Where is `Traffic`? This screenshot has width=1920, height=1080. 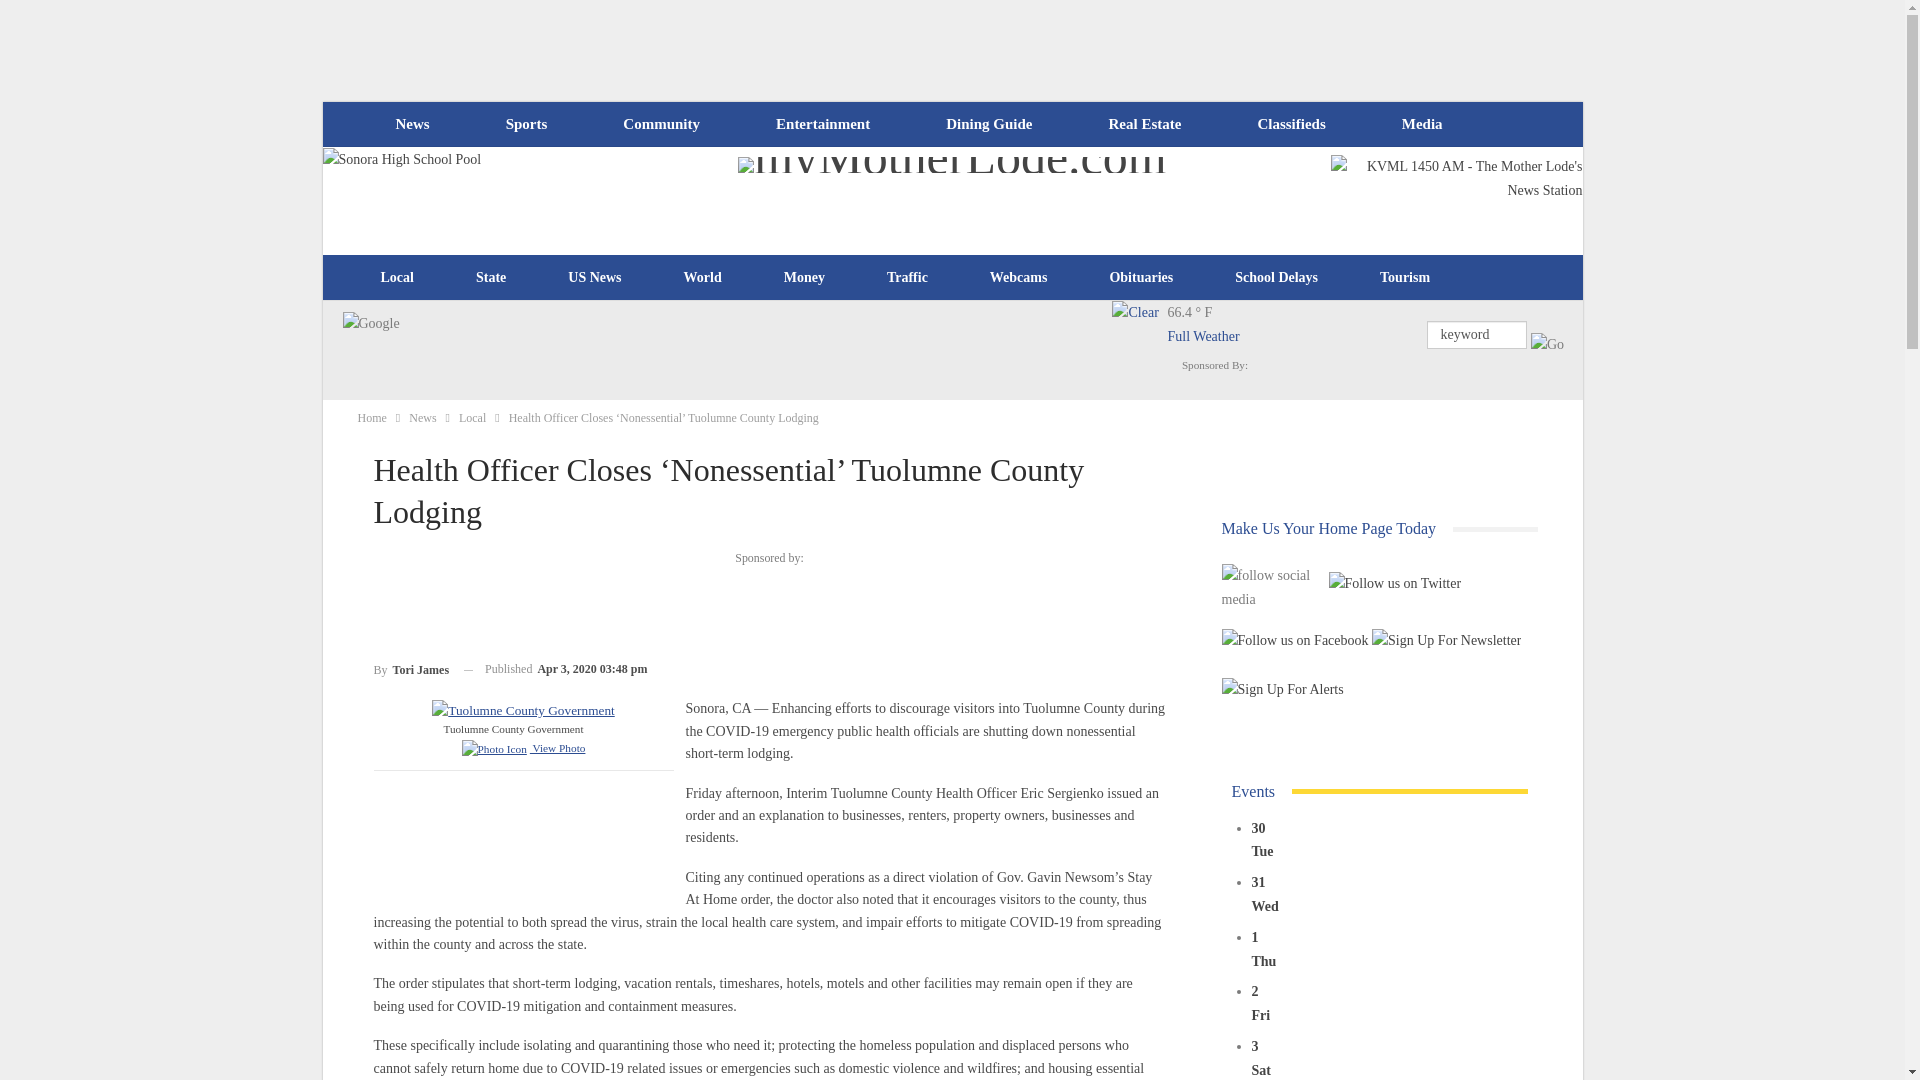 Traffic is located at coordinates (907, 278).